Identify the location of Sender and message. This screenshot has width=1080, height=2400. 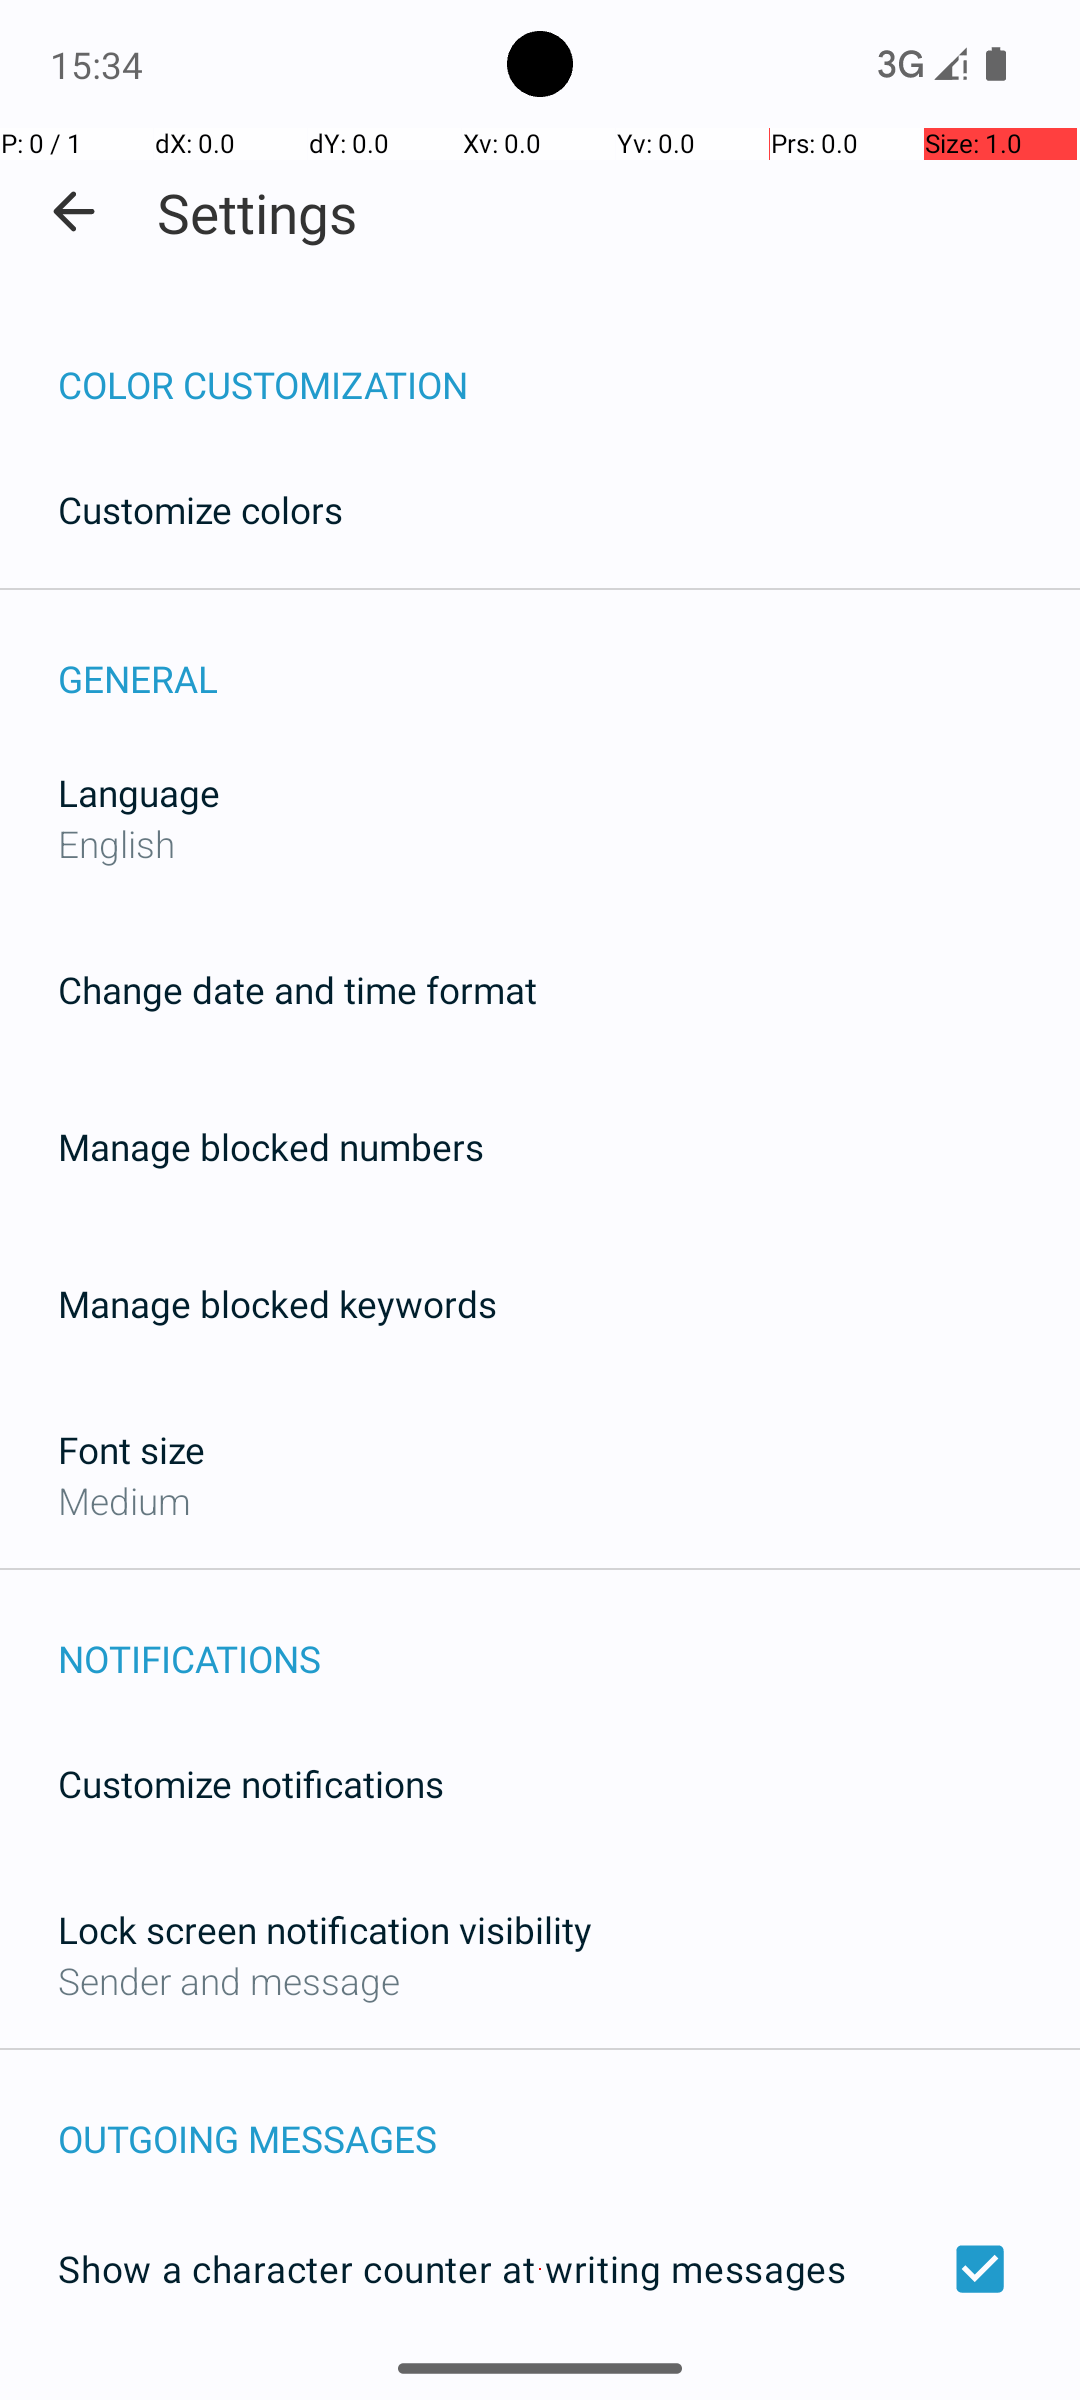
(229, 1980).